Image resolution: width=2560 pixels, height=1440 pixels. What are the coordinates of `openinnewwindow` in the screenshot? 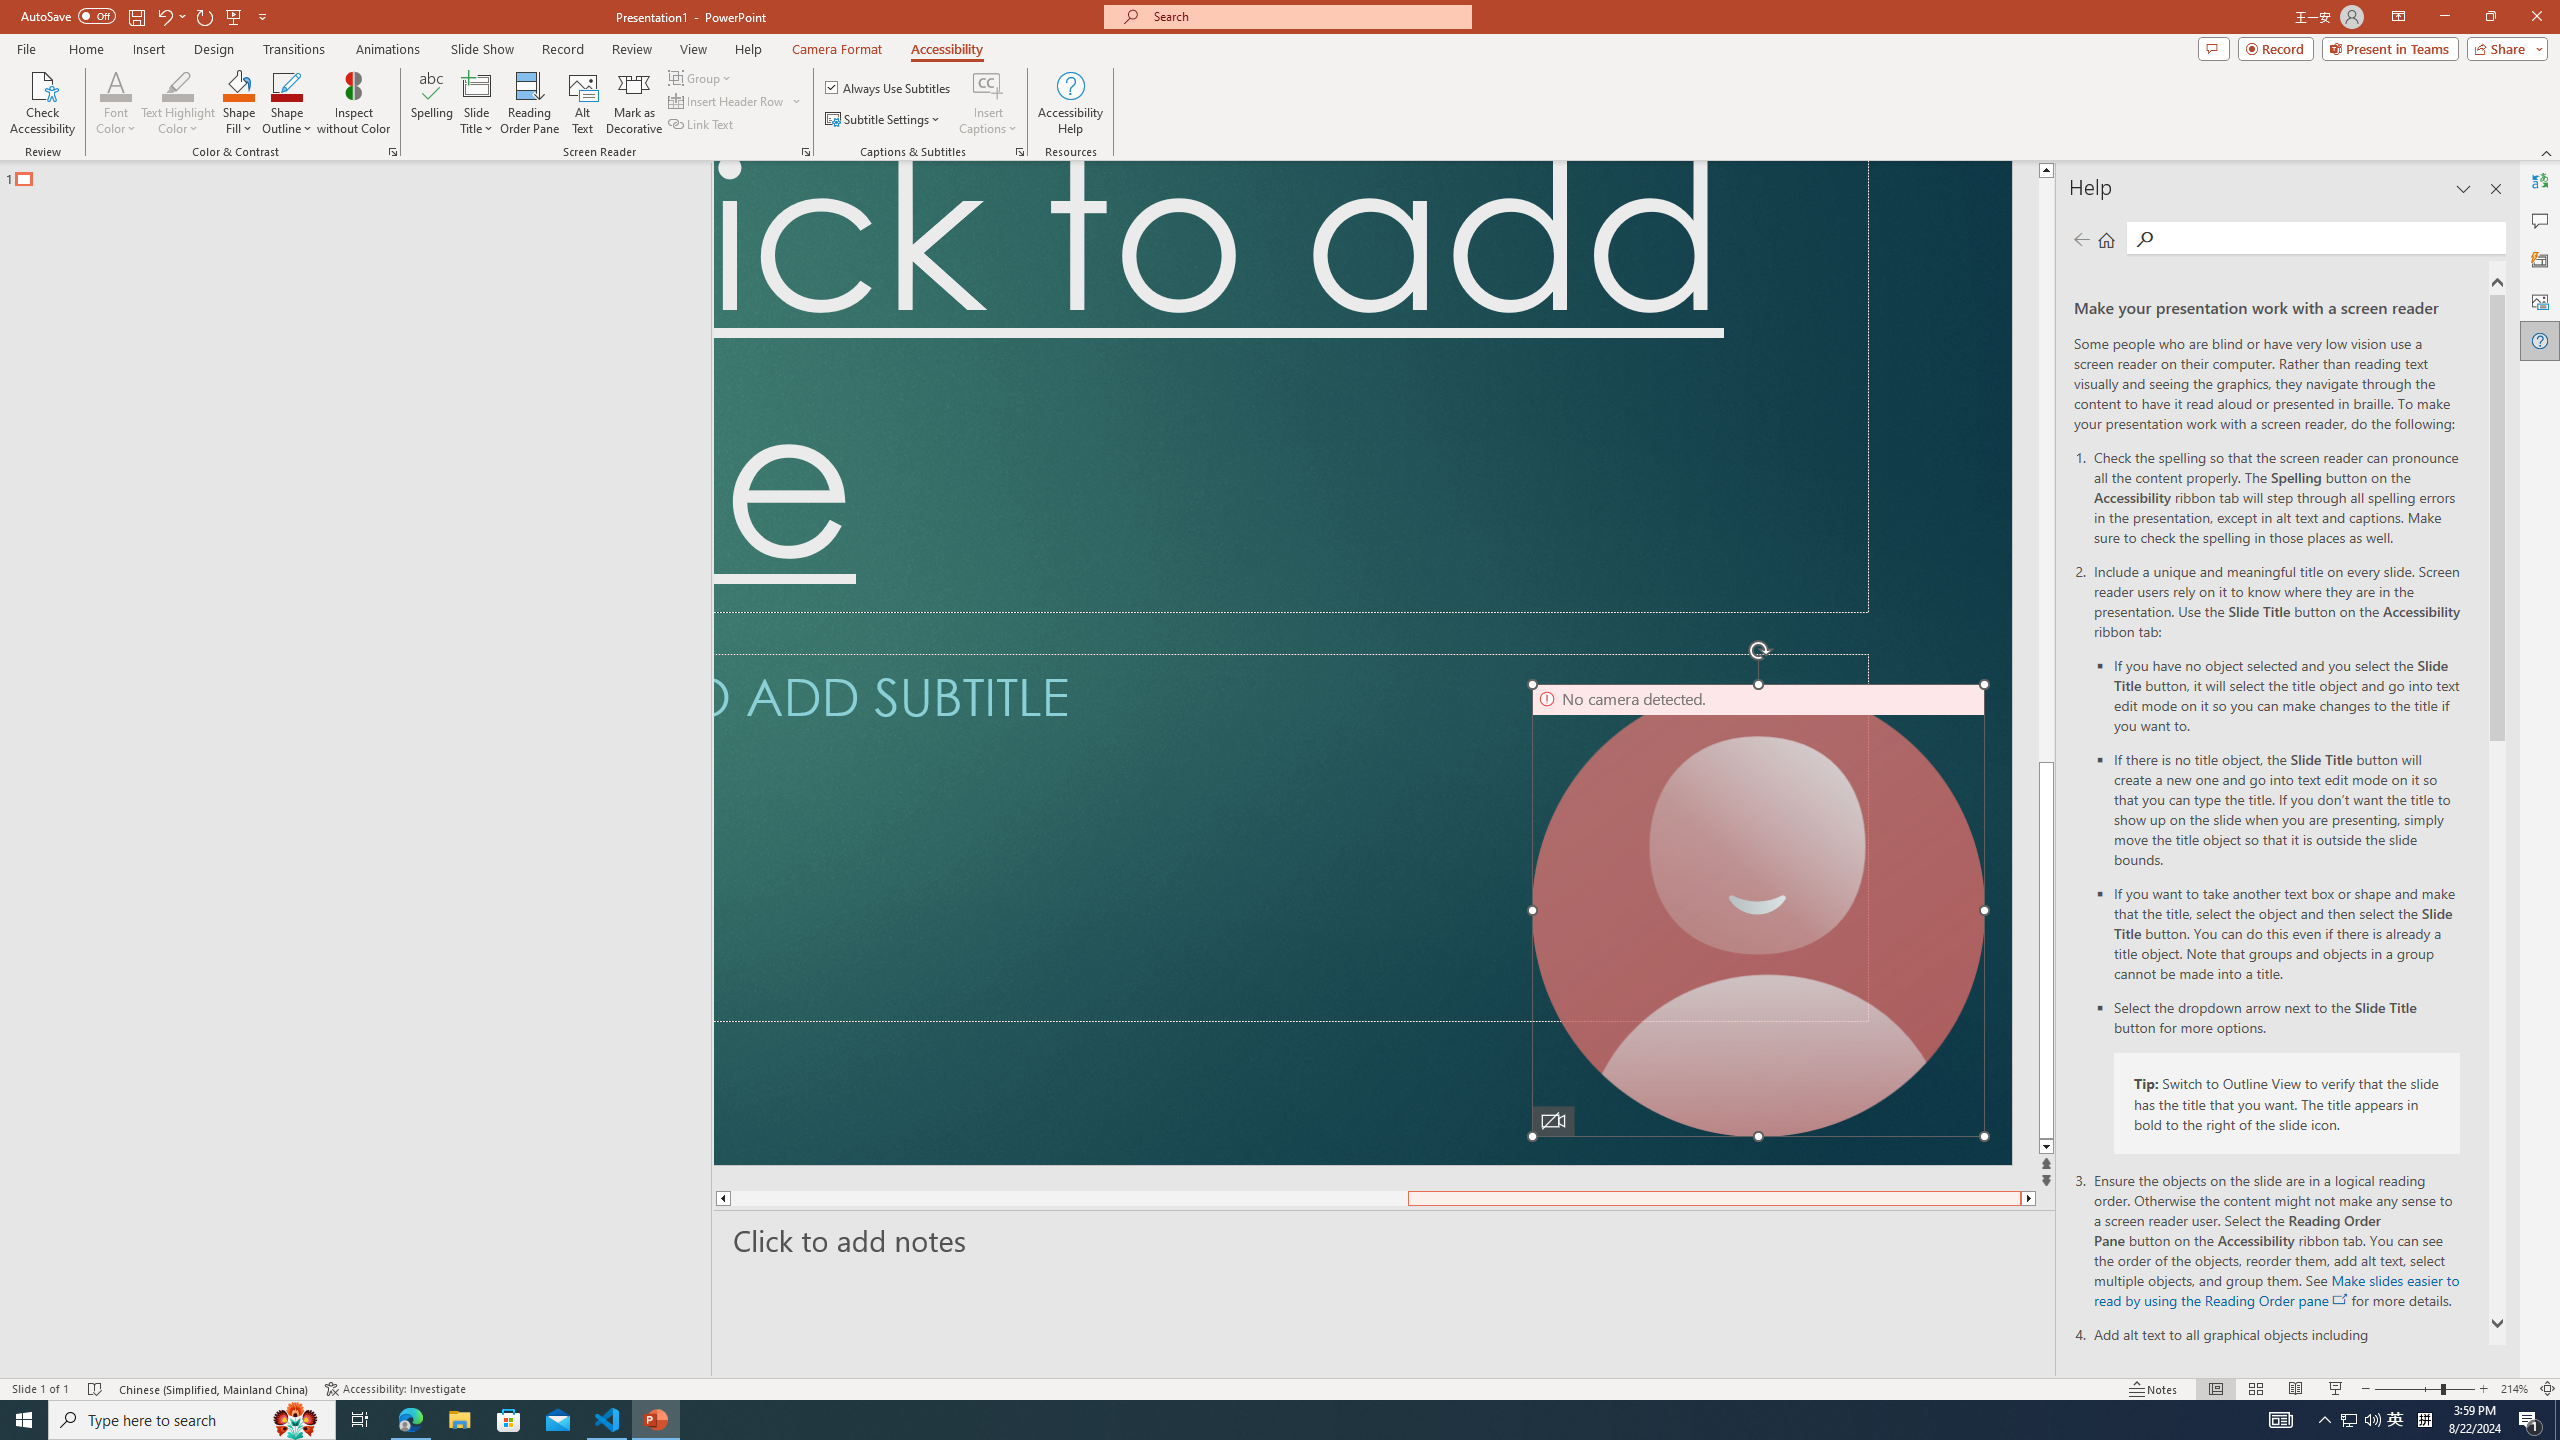 It's located at (2340, 1300).